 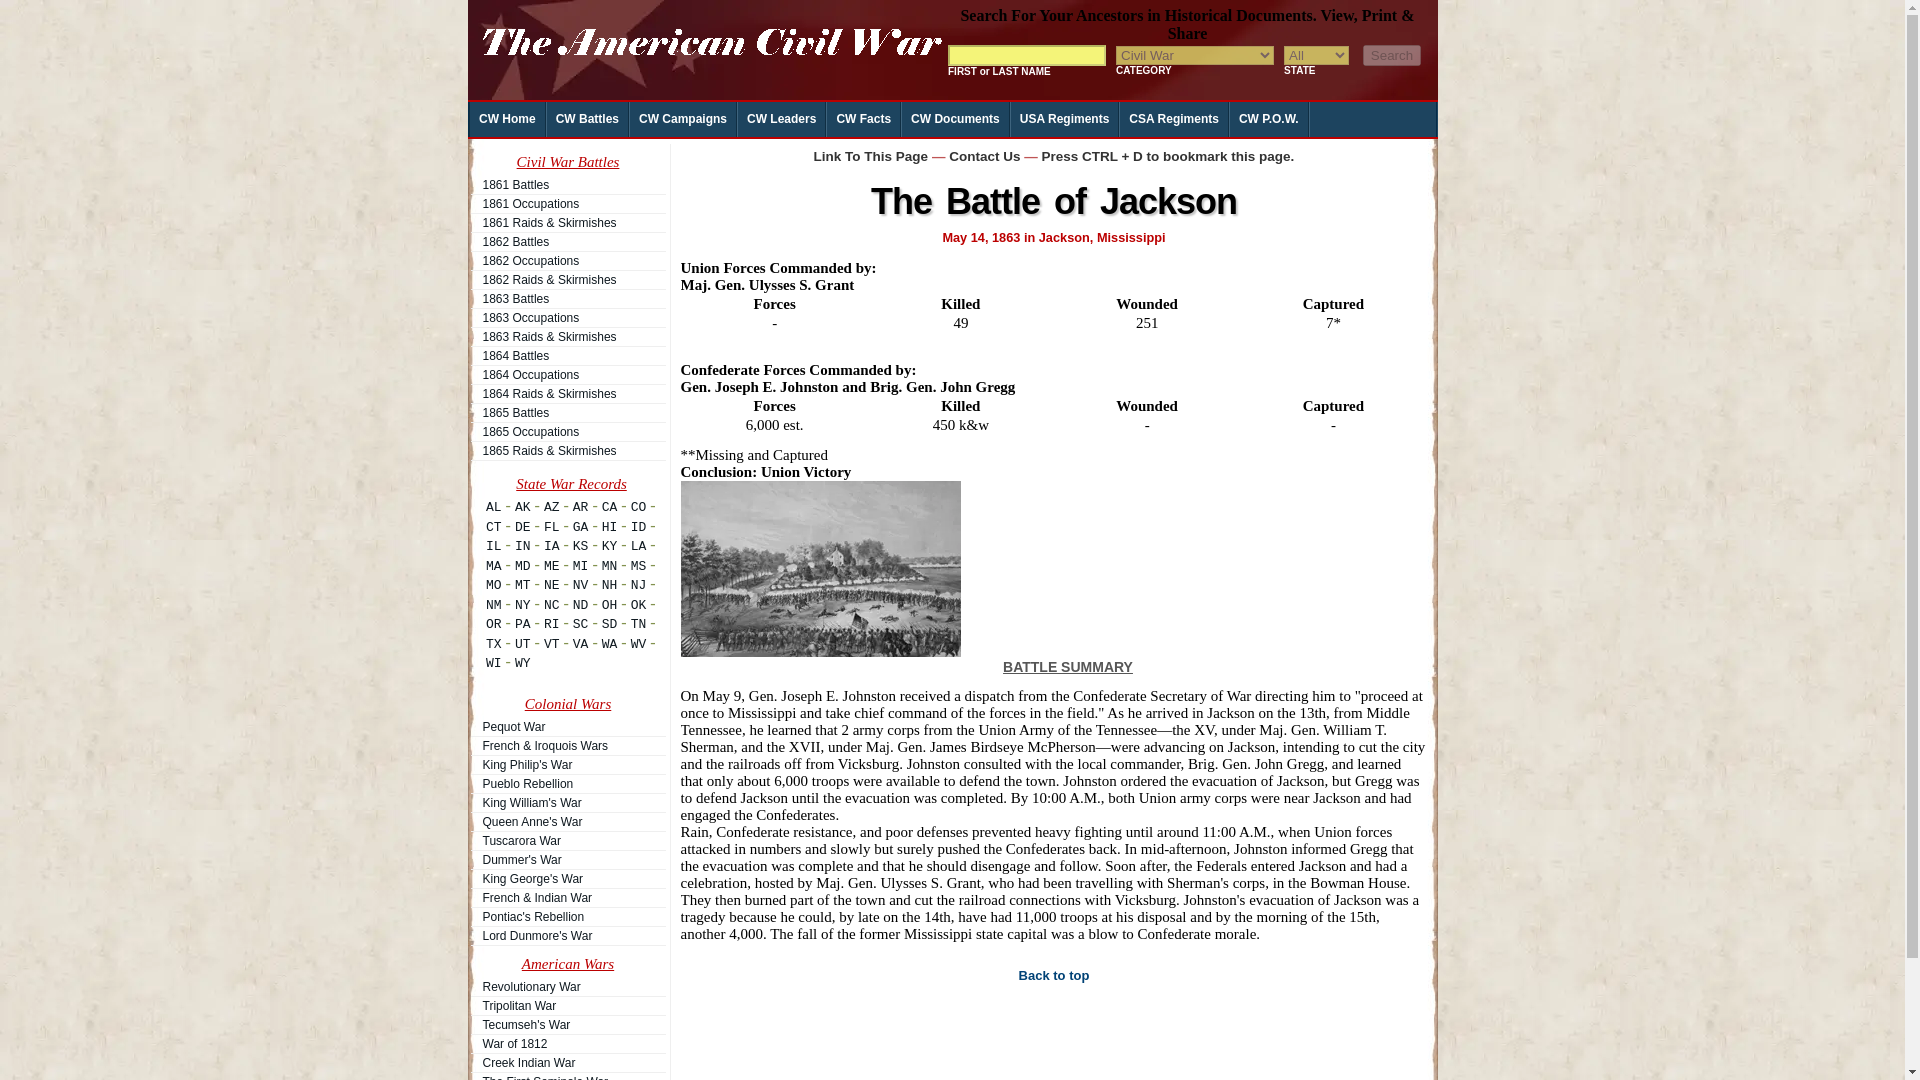 I want to click on King William's War, so click(x=567, y=802).